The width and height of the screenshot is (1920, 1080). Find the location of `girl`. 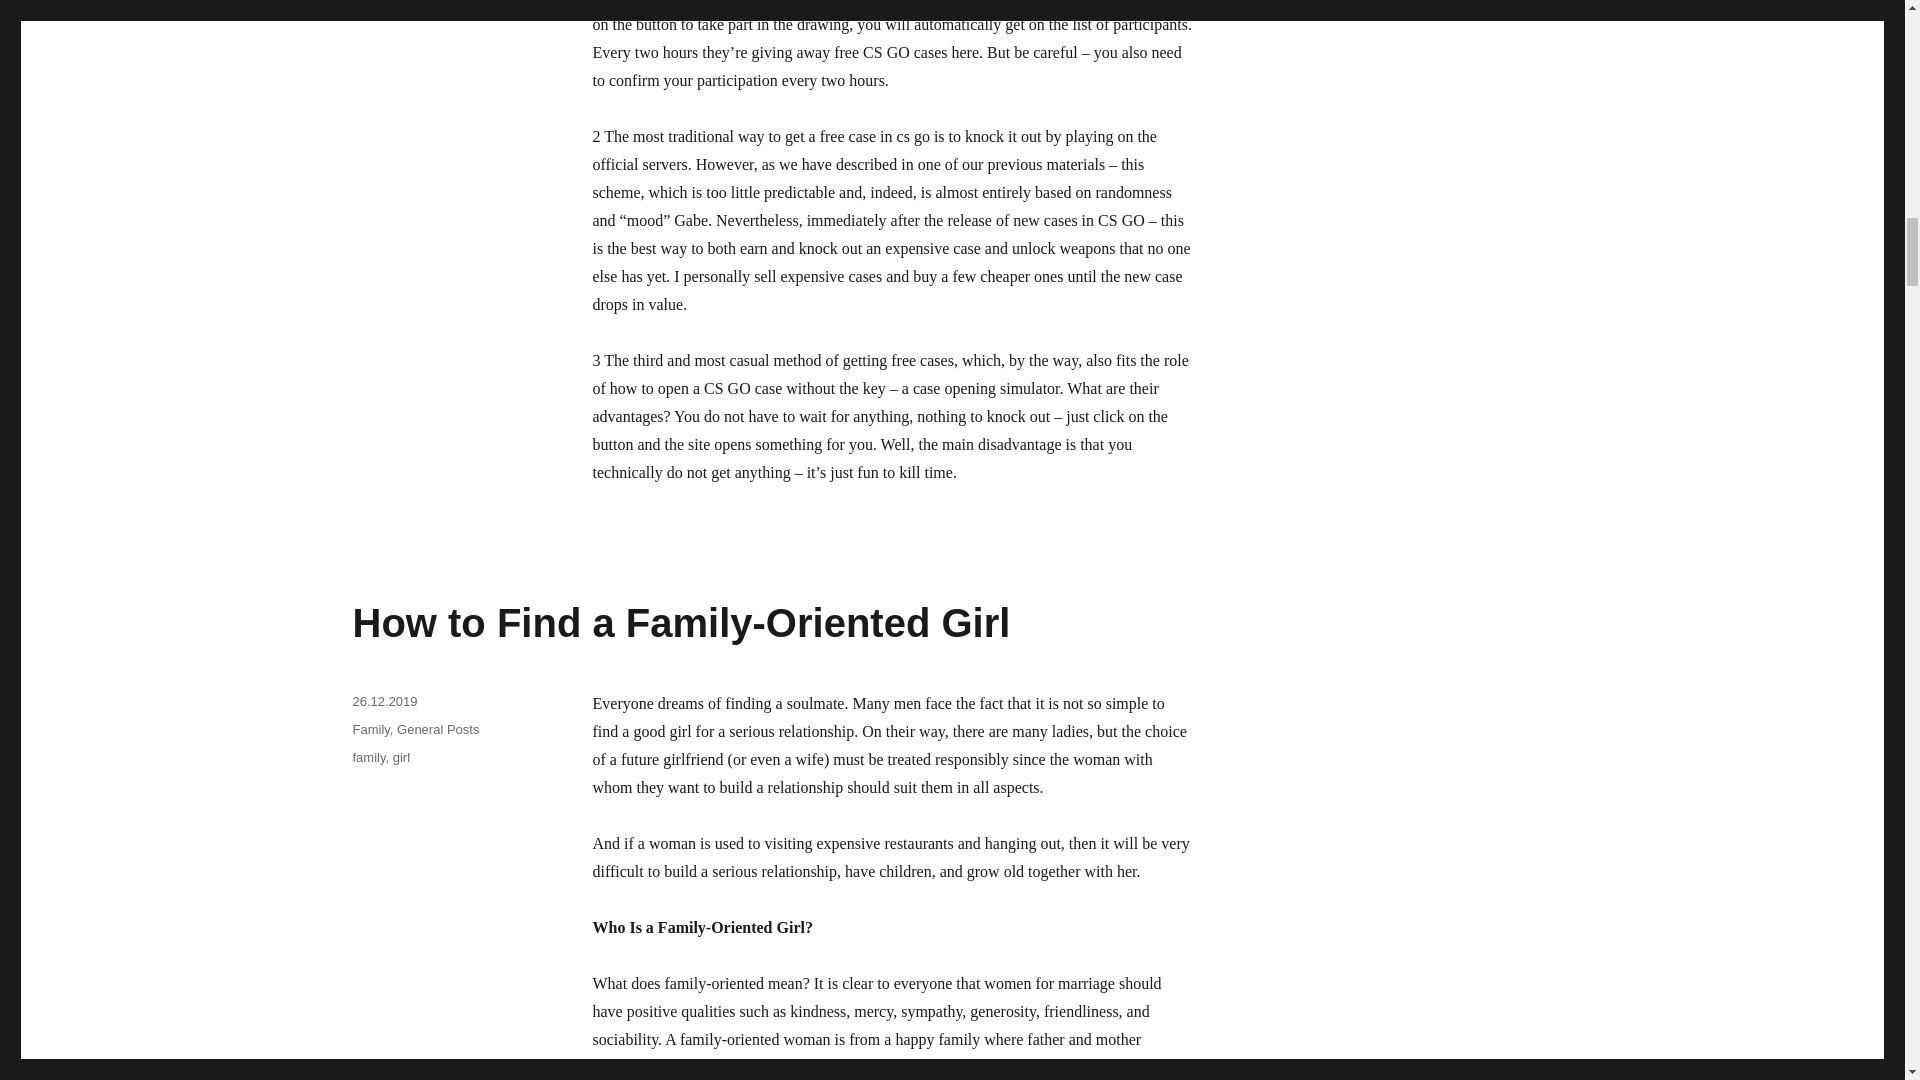

girl is located at coordinates (402, 756).